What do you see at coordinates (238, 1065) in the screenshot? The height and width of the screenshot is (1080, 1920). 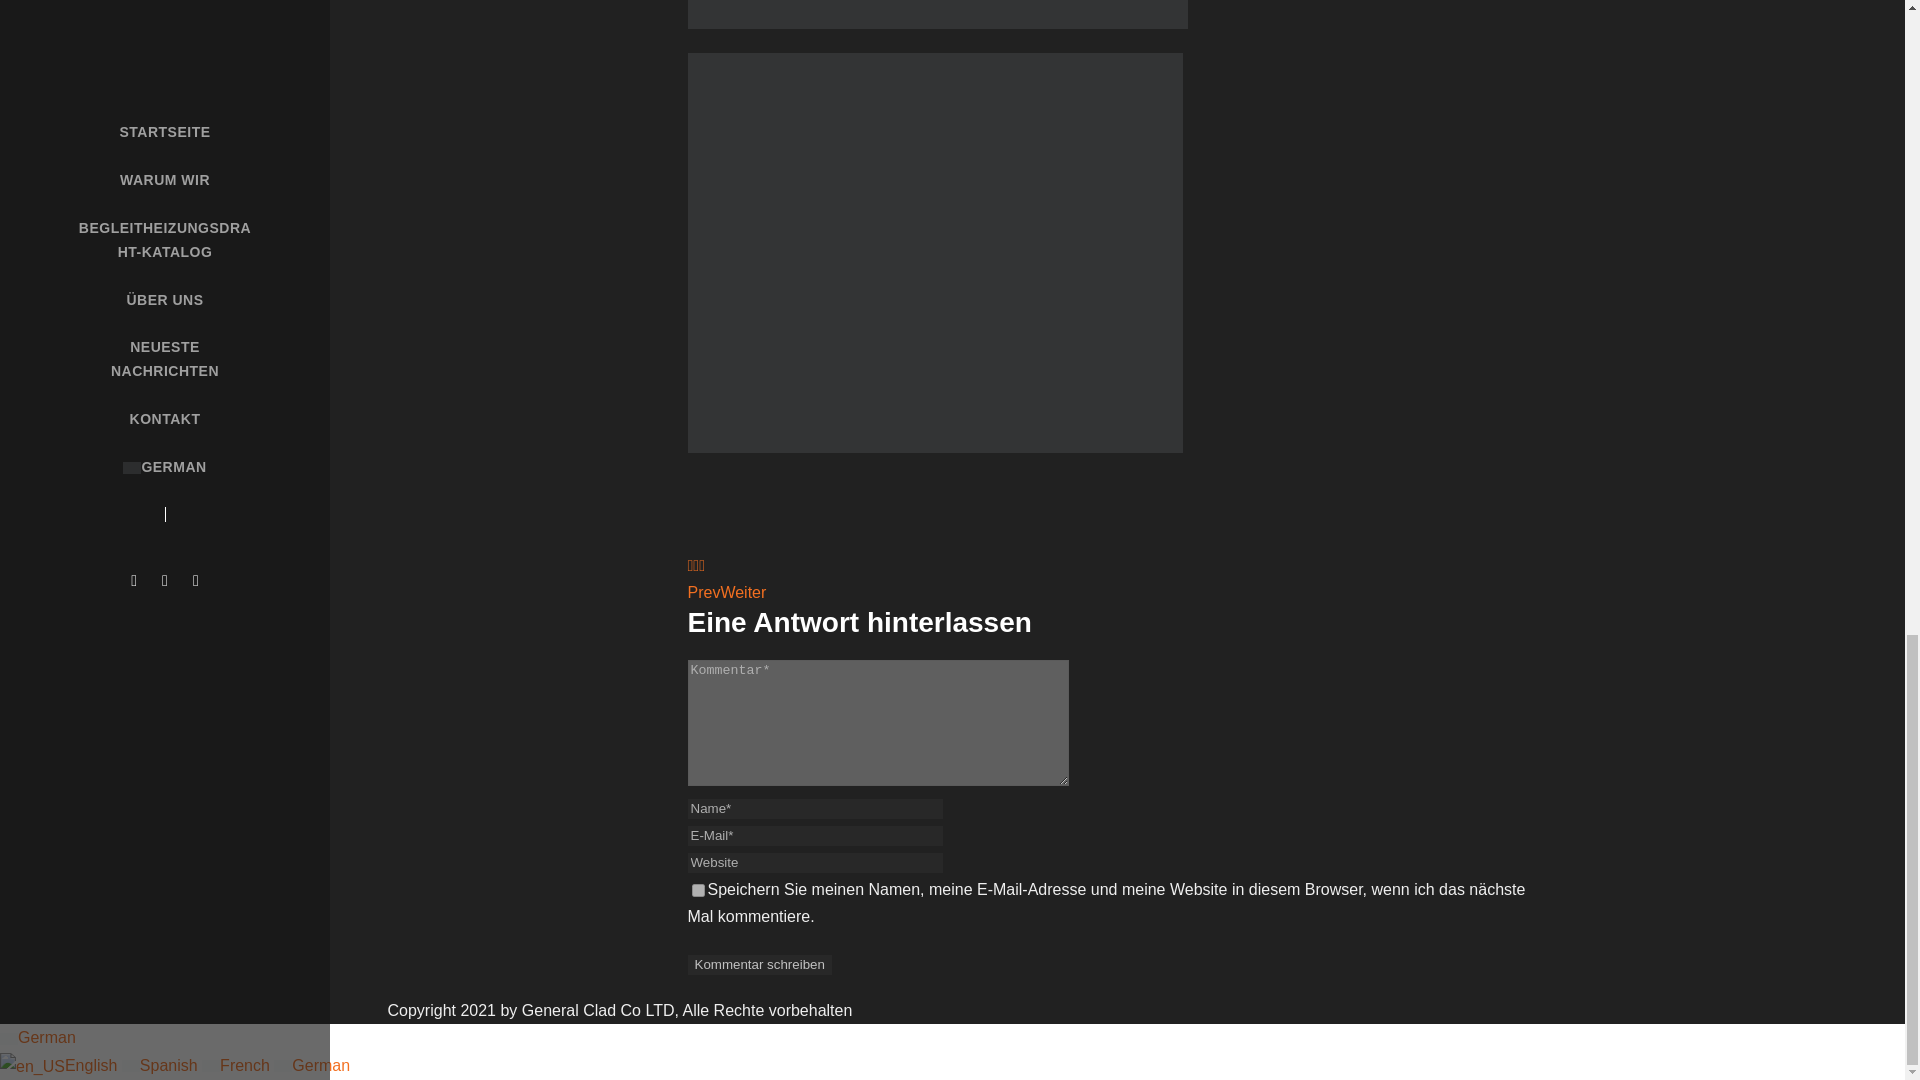 I see `French` at bounding box center [238, 1065].